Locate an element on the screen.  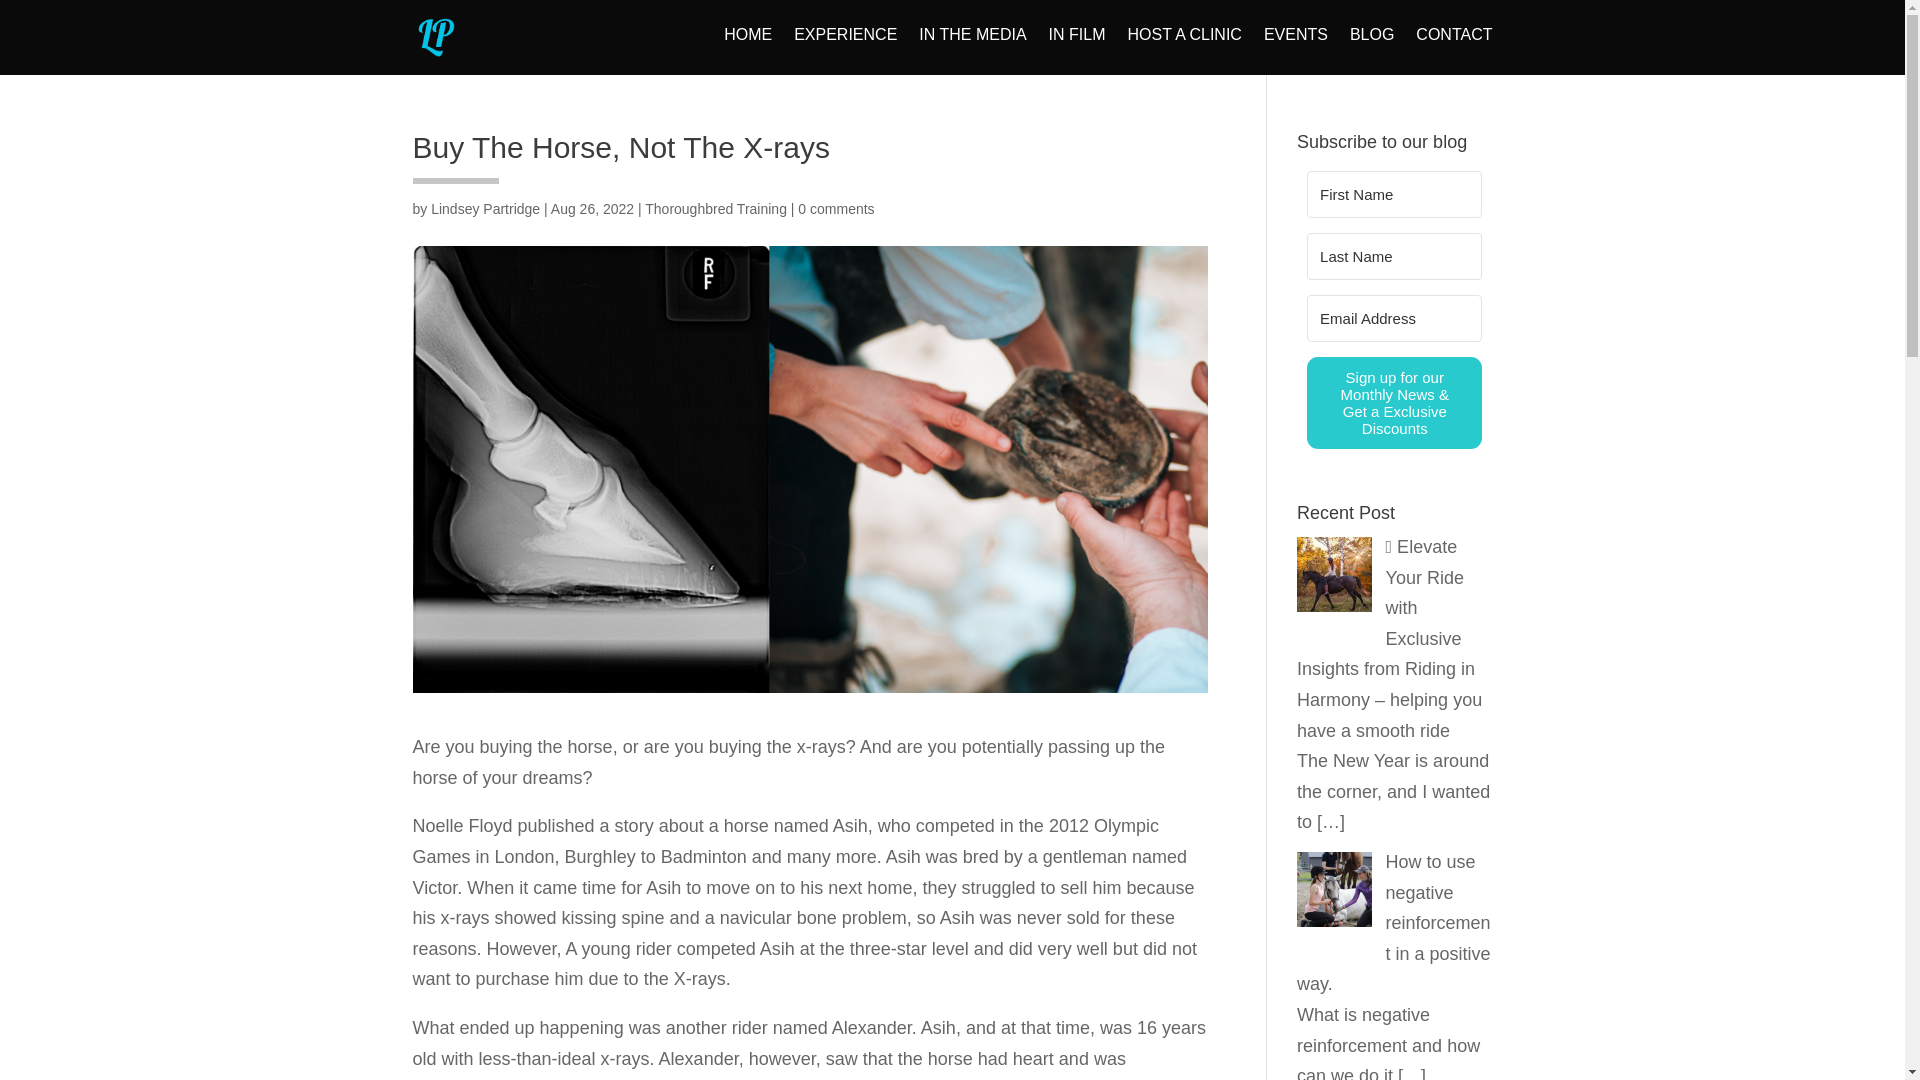
HOST A CLINIC is located at coordinates (1184, 51).